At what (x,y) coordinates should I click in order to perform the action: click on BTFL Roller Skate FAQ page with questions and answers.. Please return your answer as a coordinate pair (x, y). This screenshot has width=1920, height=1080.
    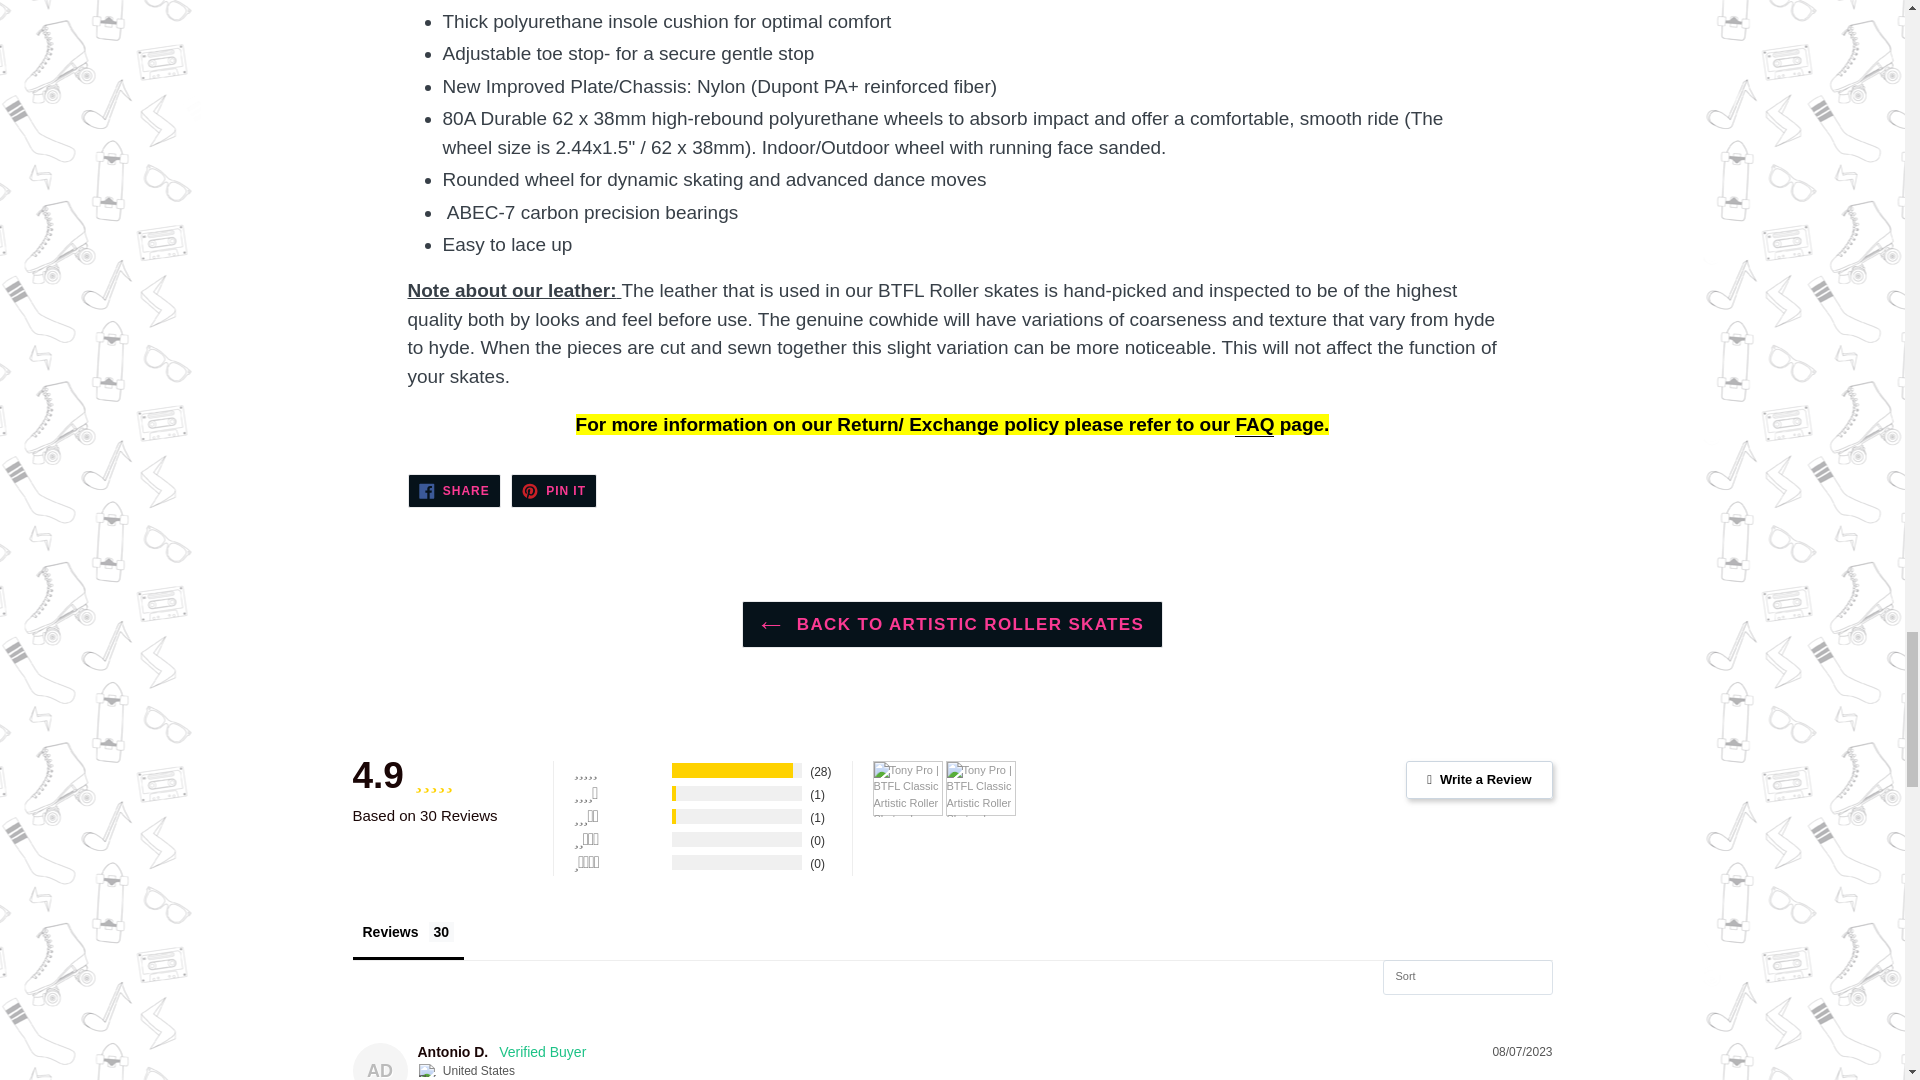
    Looking at the image, I should click on (1254, 425).